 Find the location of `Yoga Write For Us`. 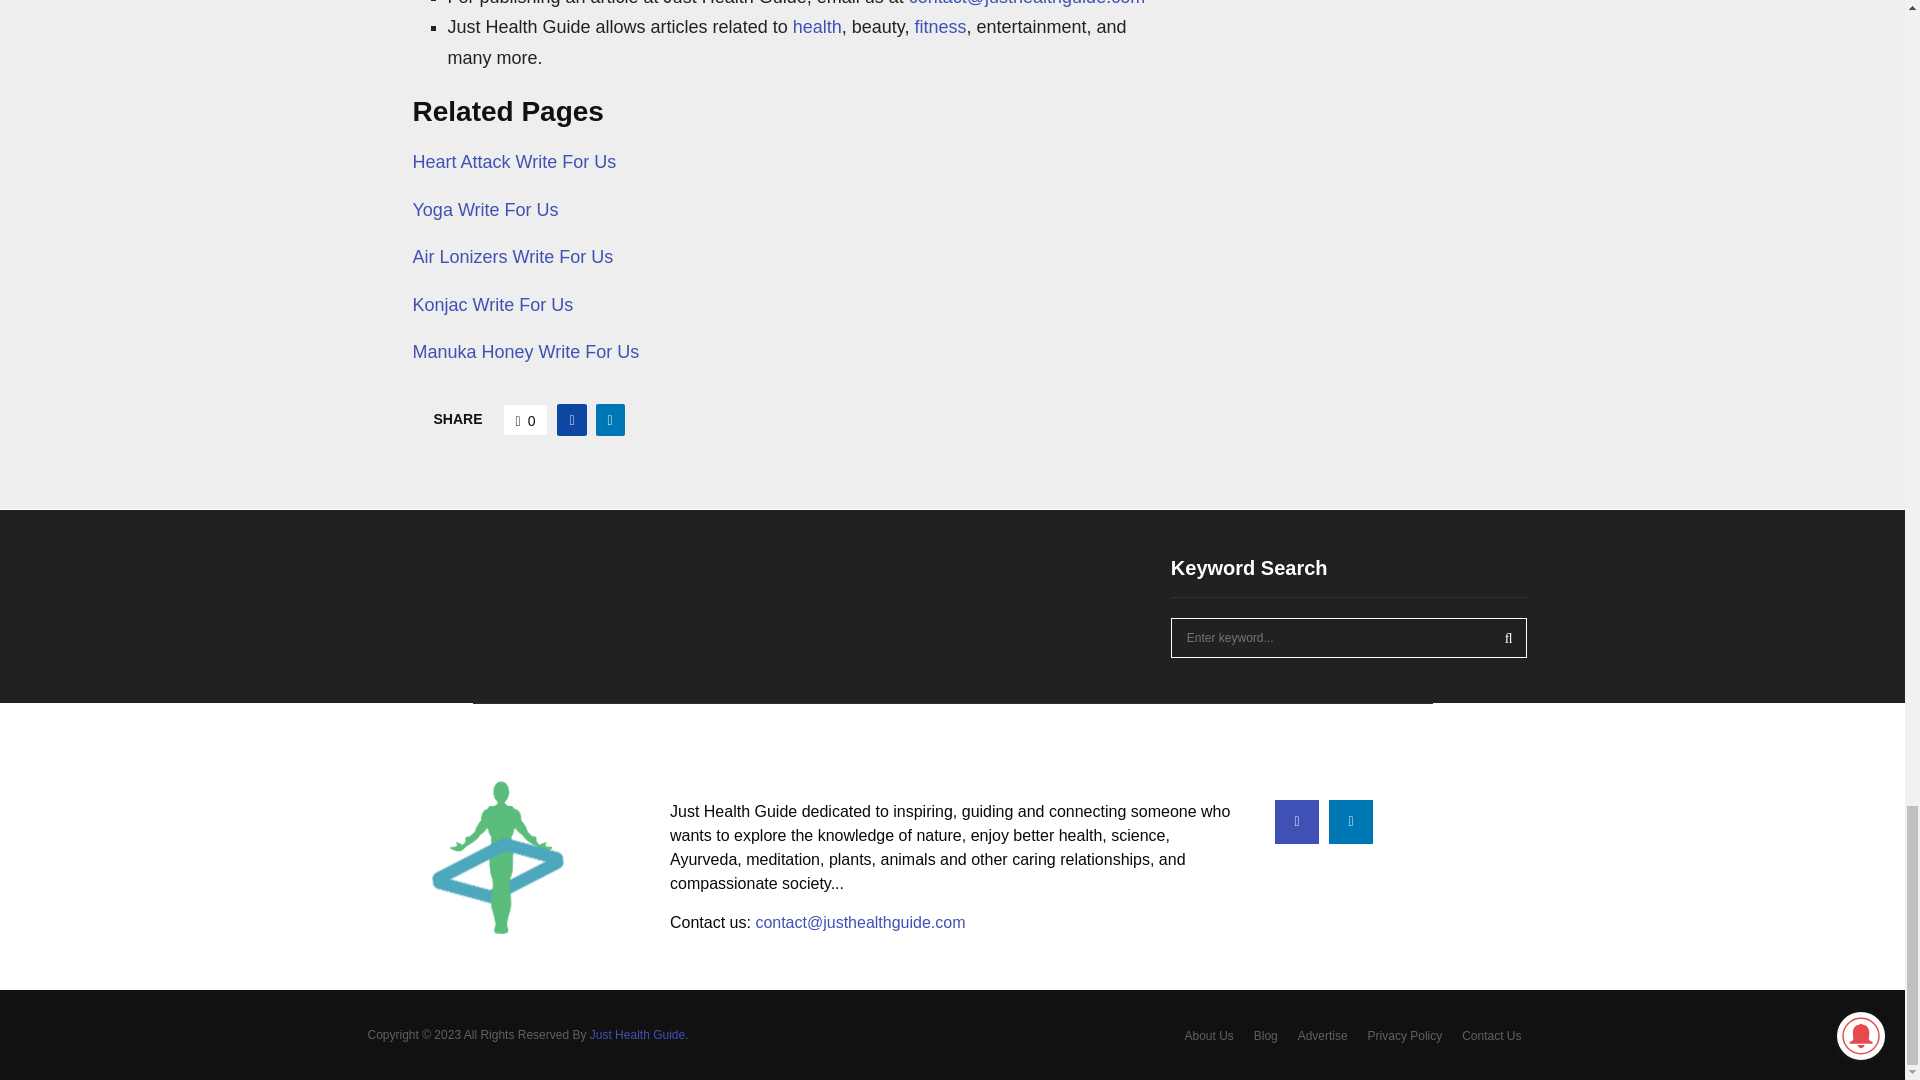

Yoga Write For Us is located at coordinates (485, 210).